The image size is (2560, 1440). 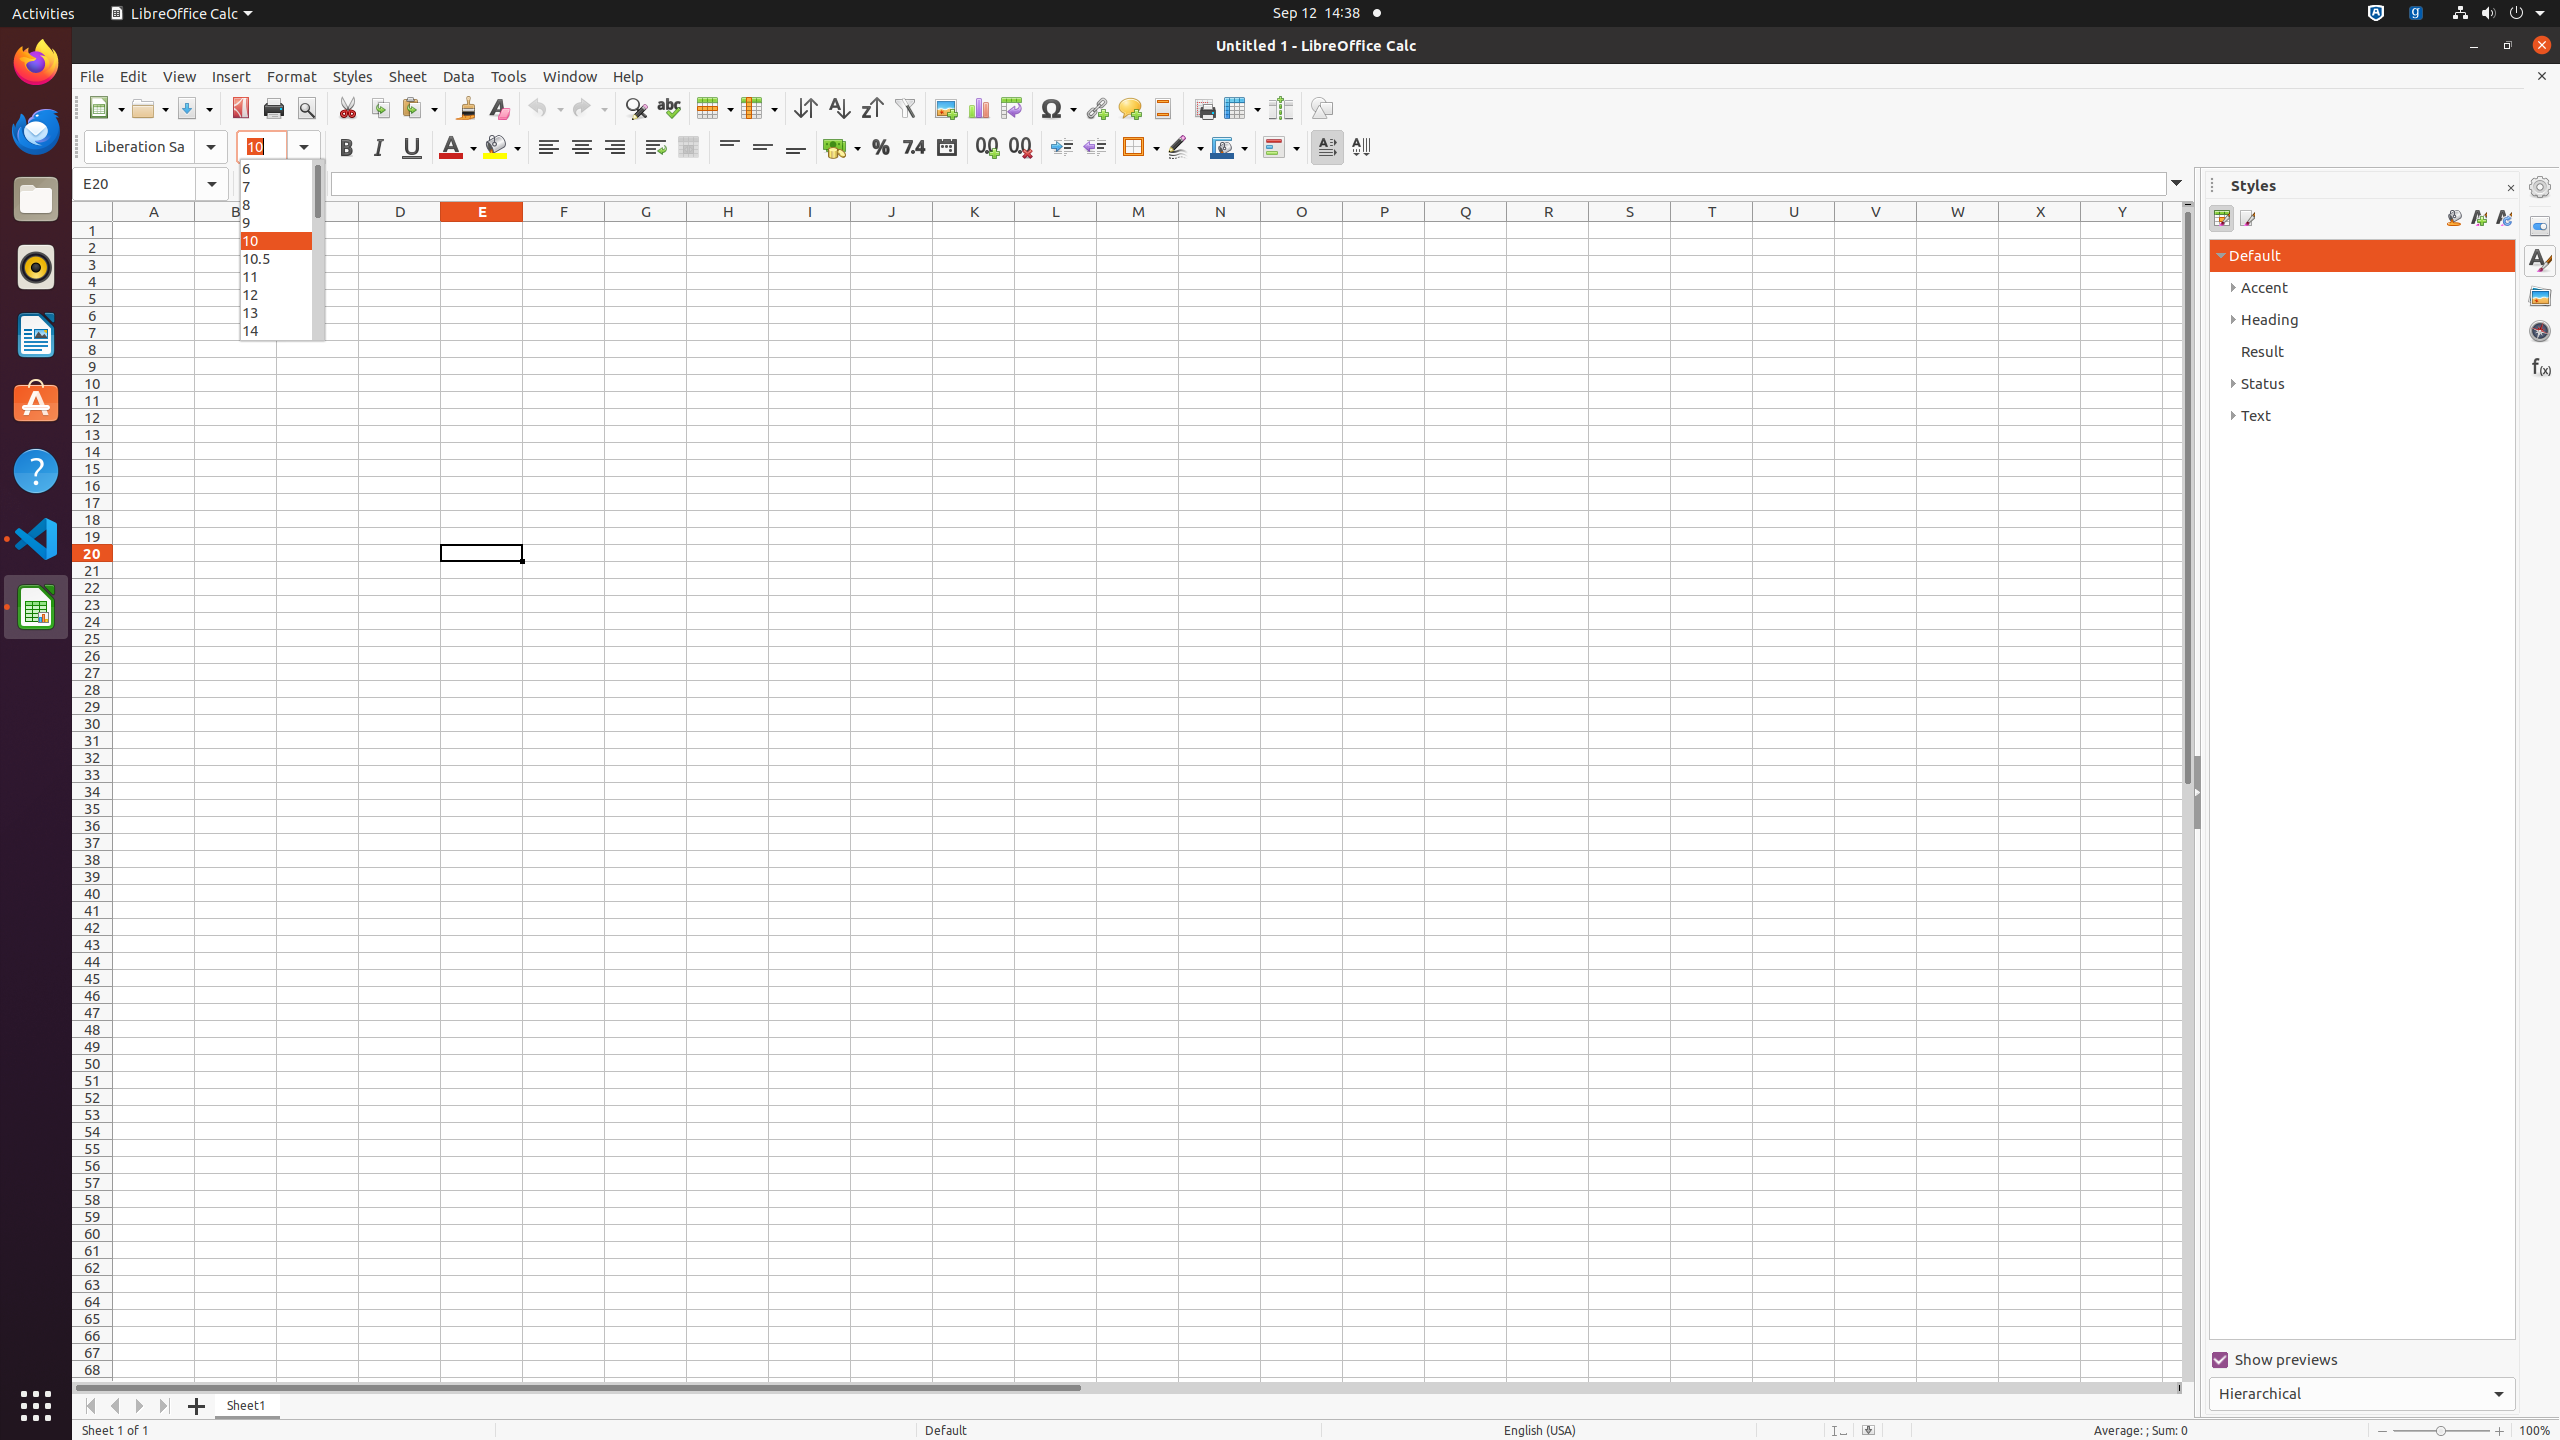 What do you see at coordinates (668, 108) in the screenshot?
I see `Spelling` at bounding box center [668, 108].